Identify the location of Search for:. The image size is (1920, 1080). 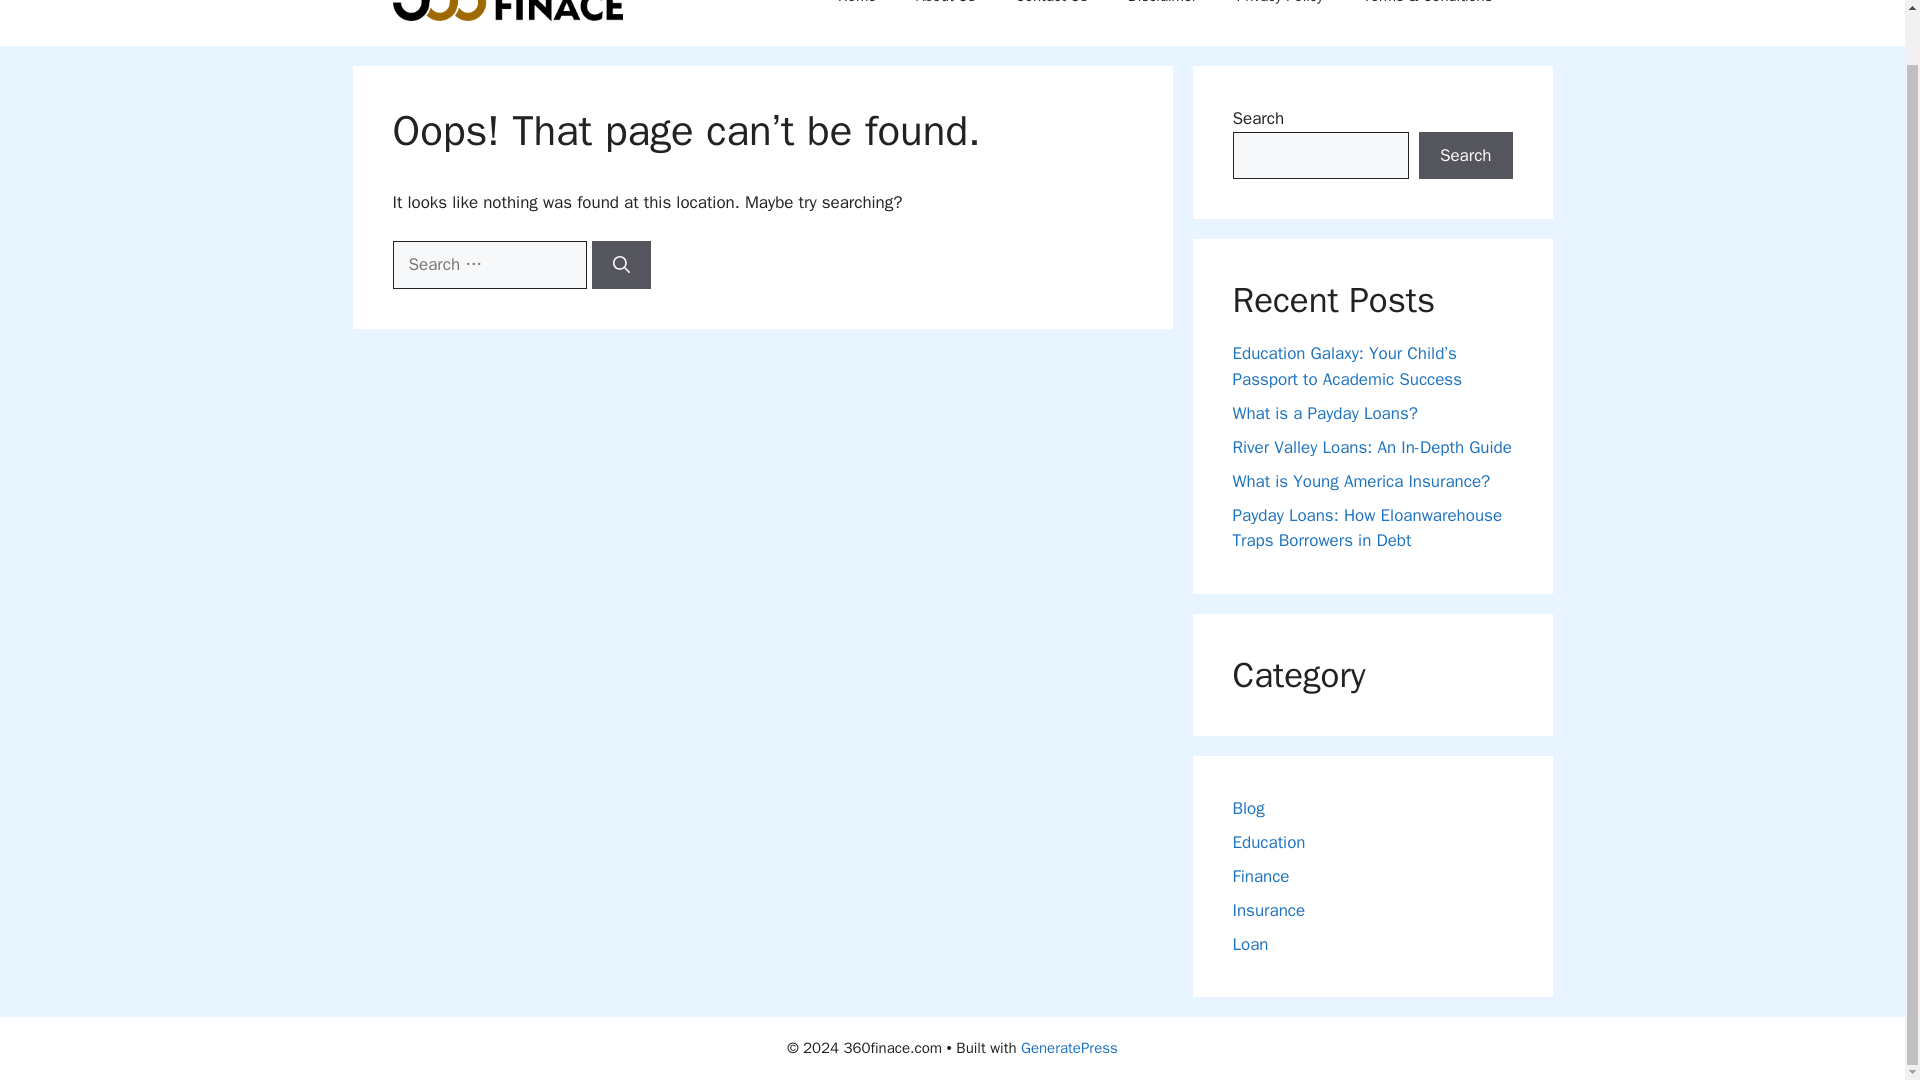
(488, 264).